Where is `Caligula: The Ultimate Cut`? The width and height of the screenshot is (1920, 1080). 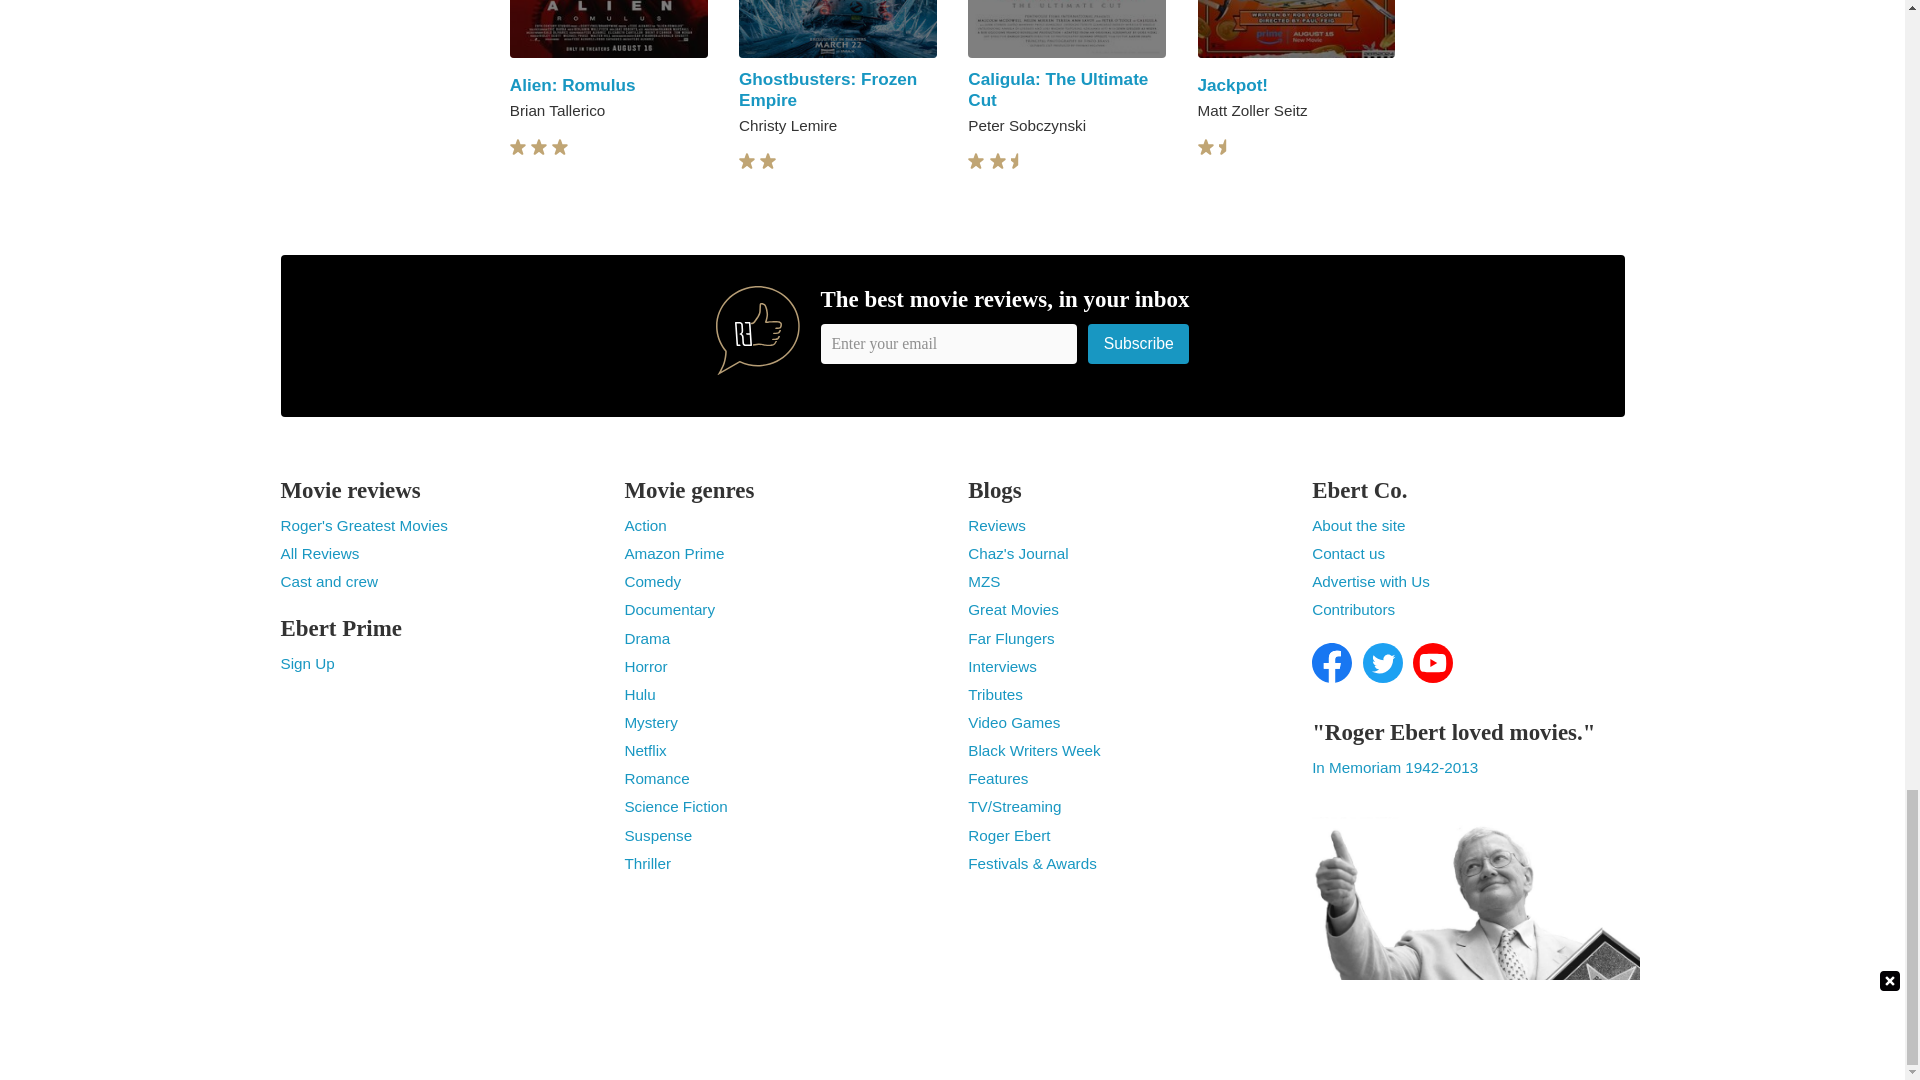
Caligula: The Ultimate Cut is located at coordinates (1058, 90).